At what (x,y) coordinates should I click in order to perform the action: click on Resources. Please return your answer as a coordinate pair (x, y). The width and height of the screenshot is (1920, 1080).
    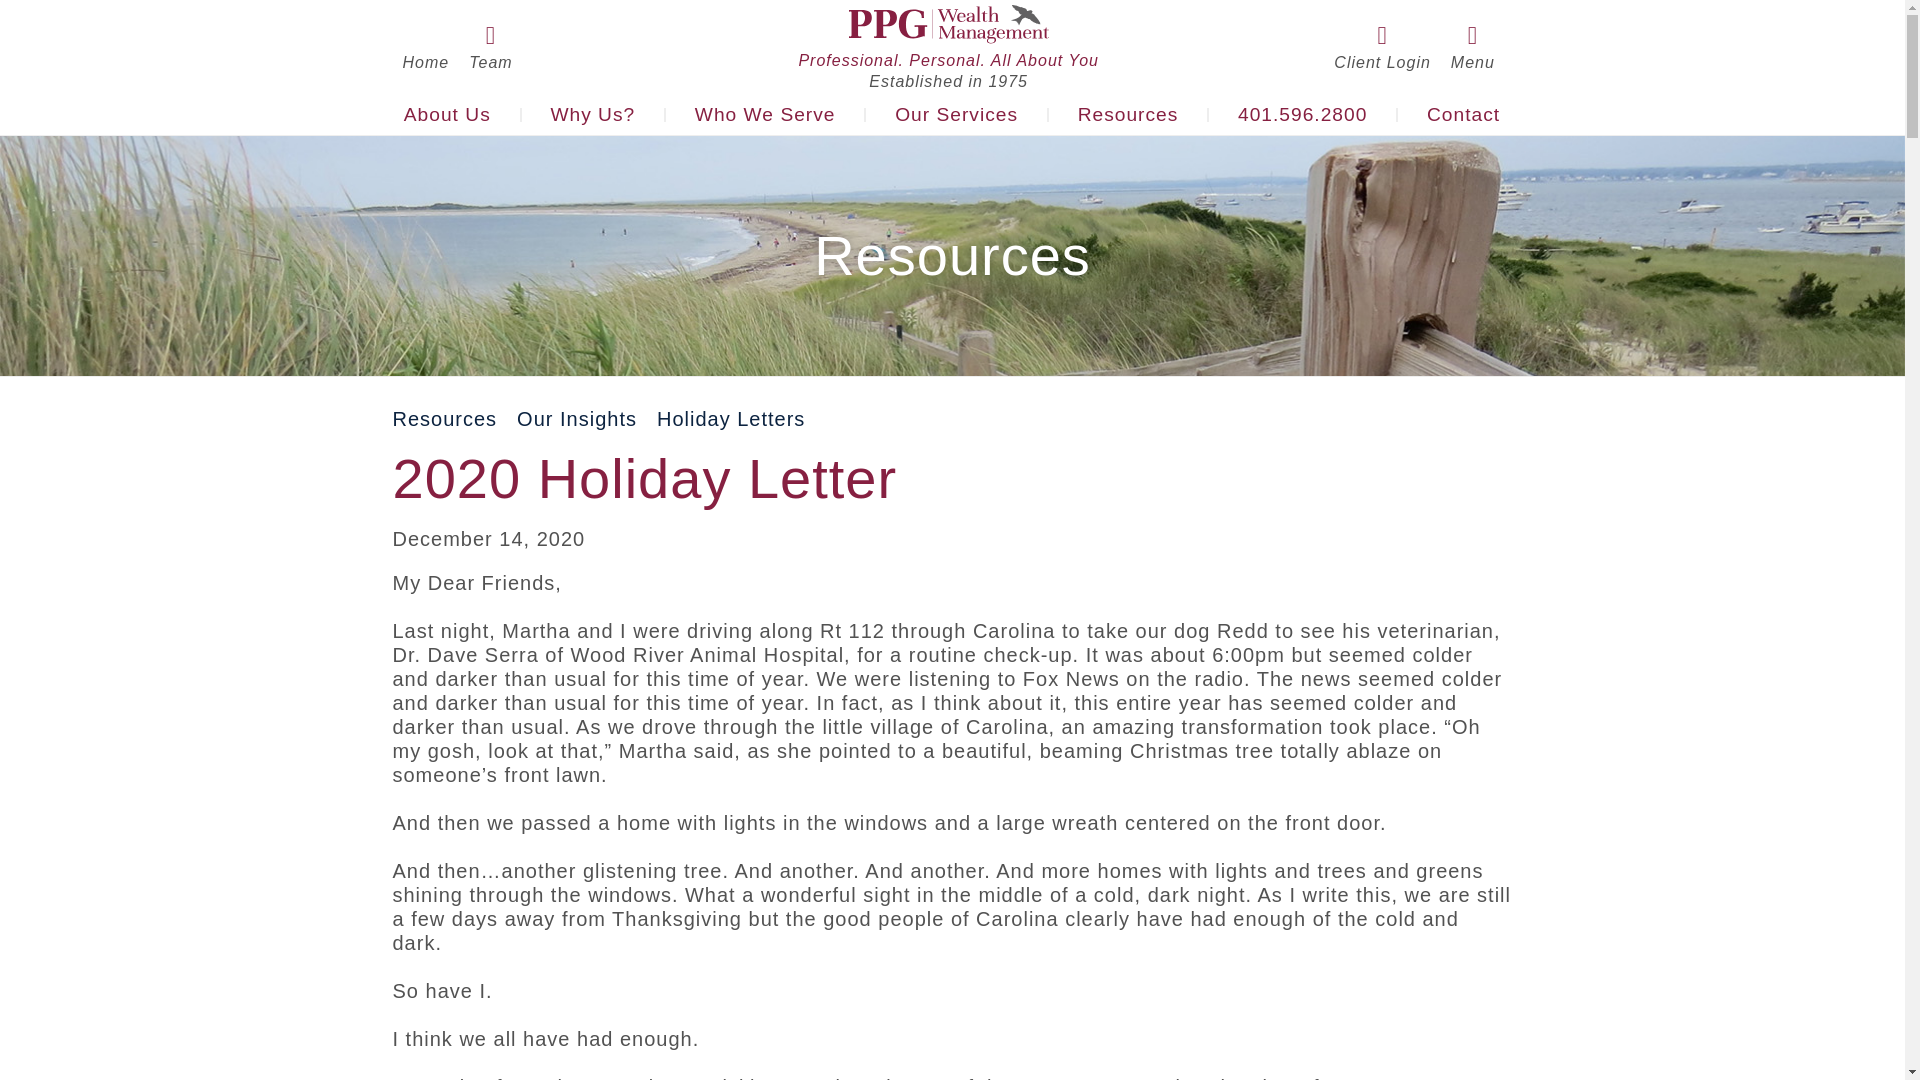
    Looking at the image, I should click on (1127, 115).